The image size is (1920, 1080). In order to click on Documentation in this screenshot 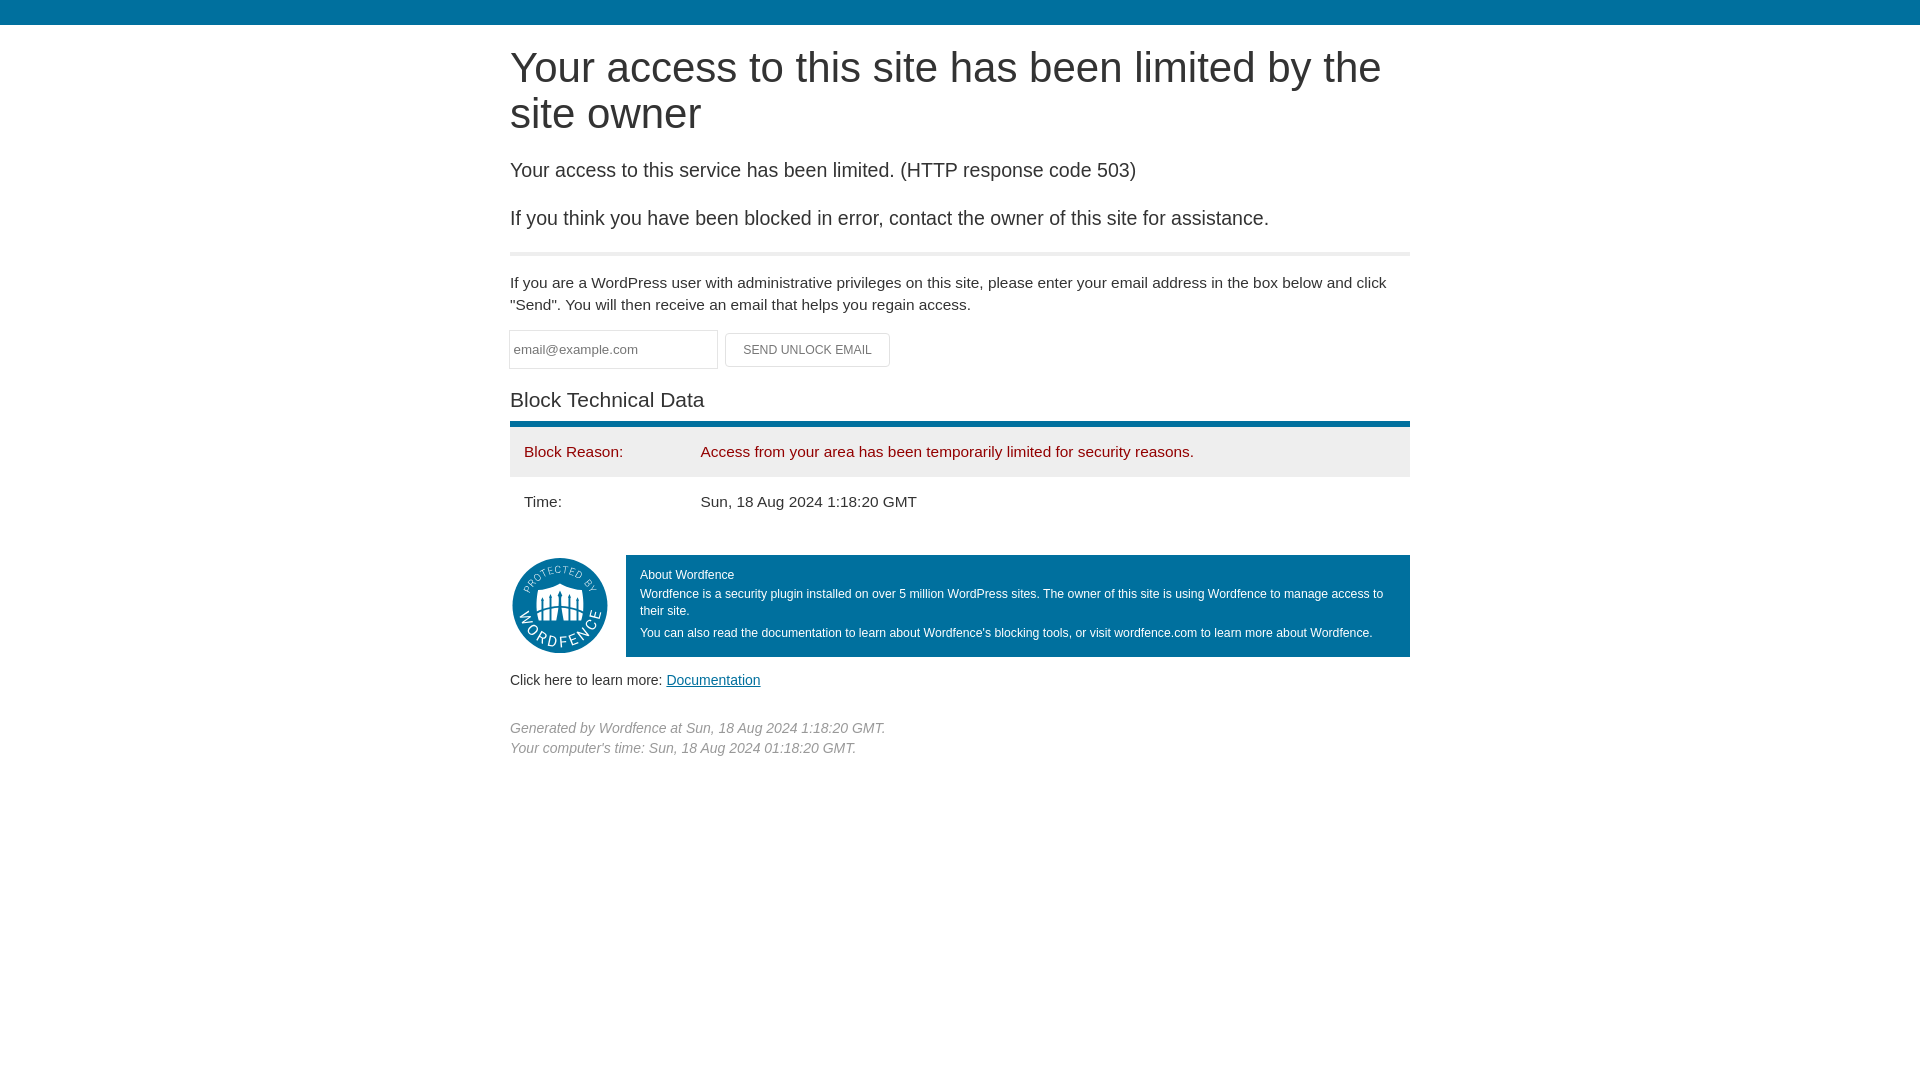, I will do `click(713, 679)`.